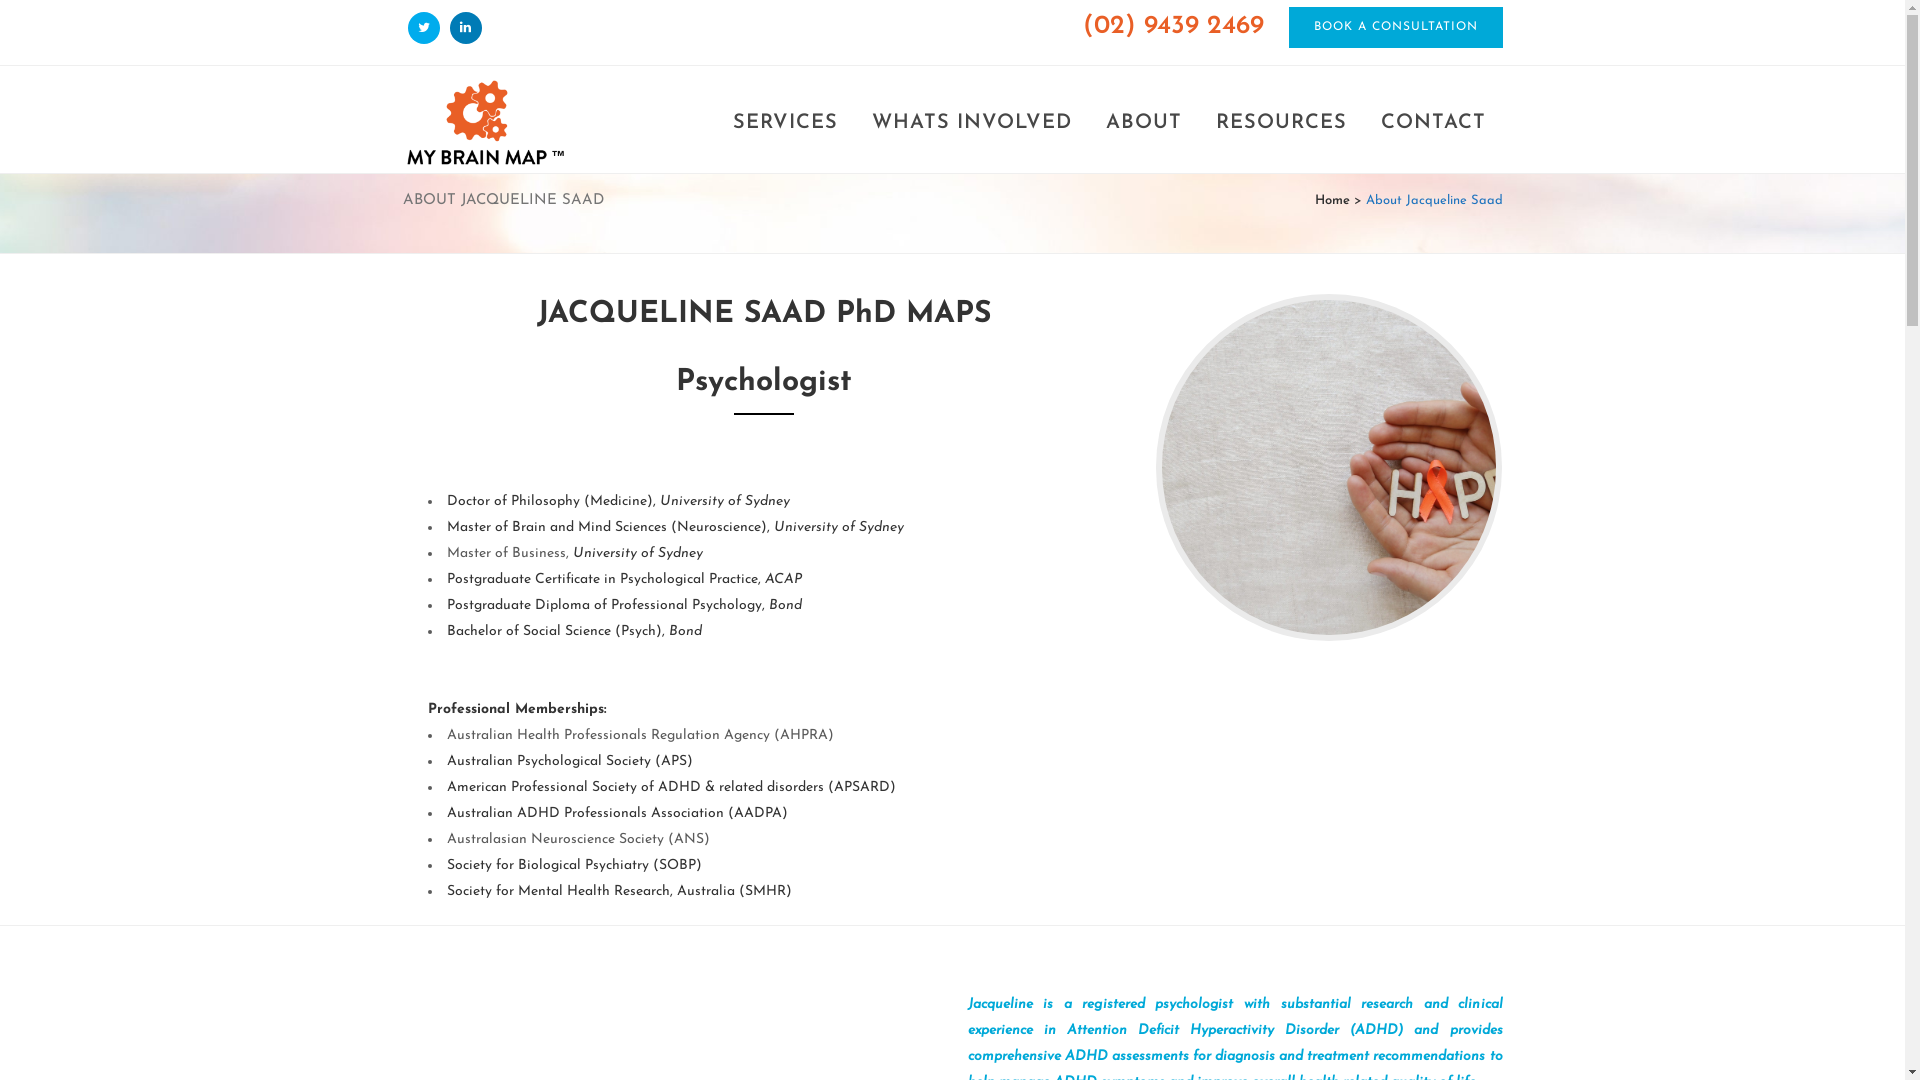 The width and height of the screenshot is (1920, 1080). What do you see at coordinates (1332, 200) in the screenshot?
I see `Home` at bounding box center [1332, 200].